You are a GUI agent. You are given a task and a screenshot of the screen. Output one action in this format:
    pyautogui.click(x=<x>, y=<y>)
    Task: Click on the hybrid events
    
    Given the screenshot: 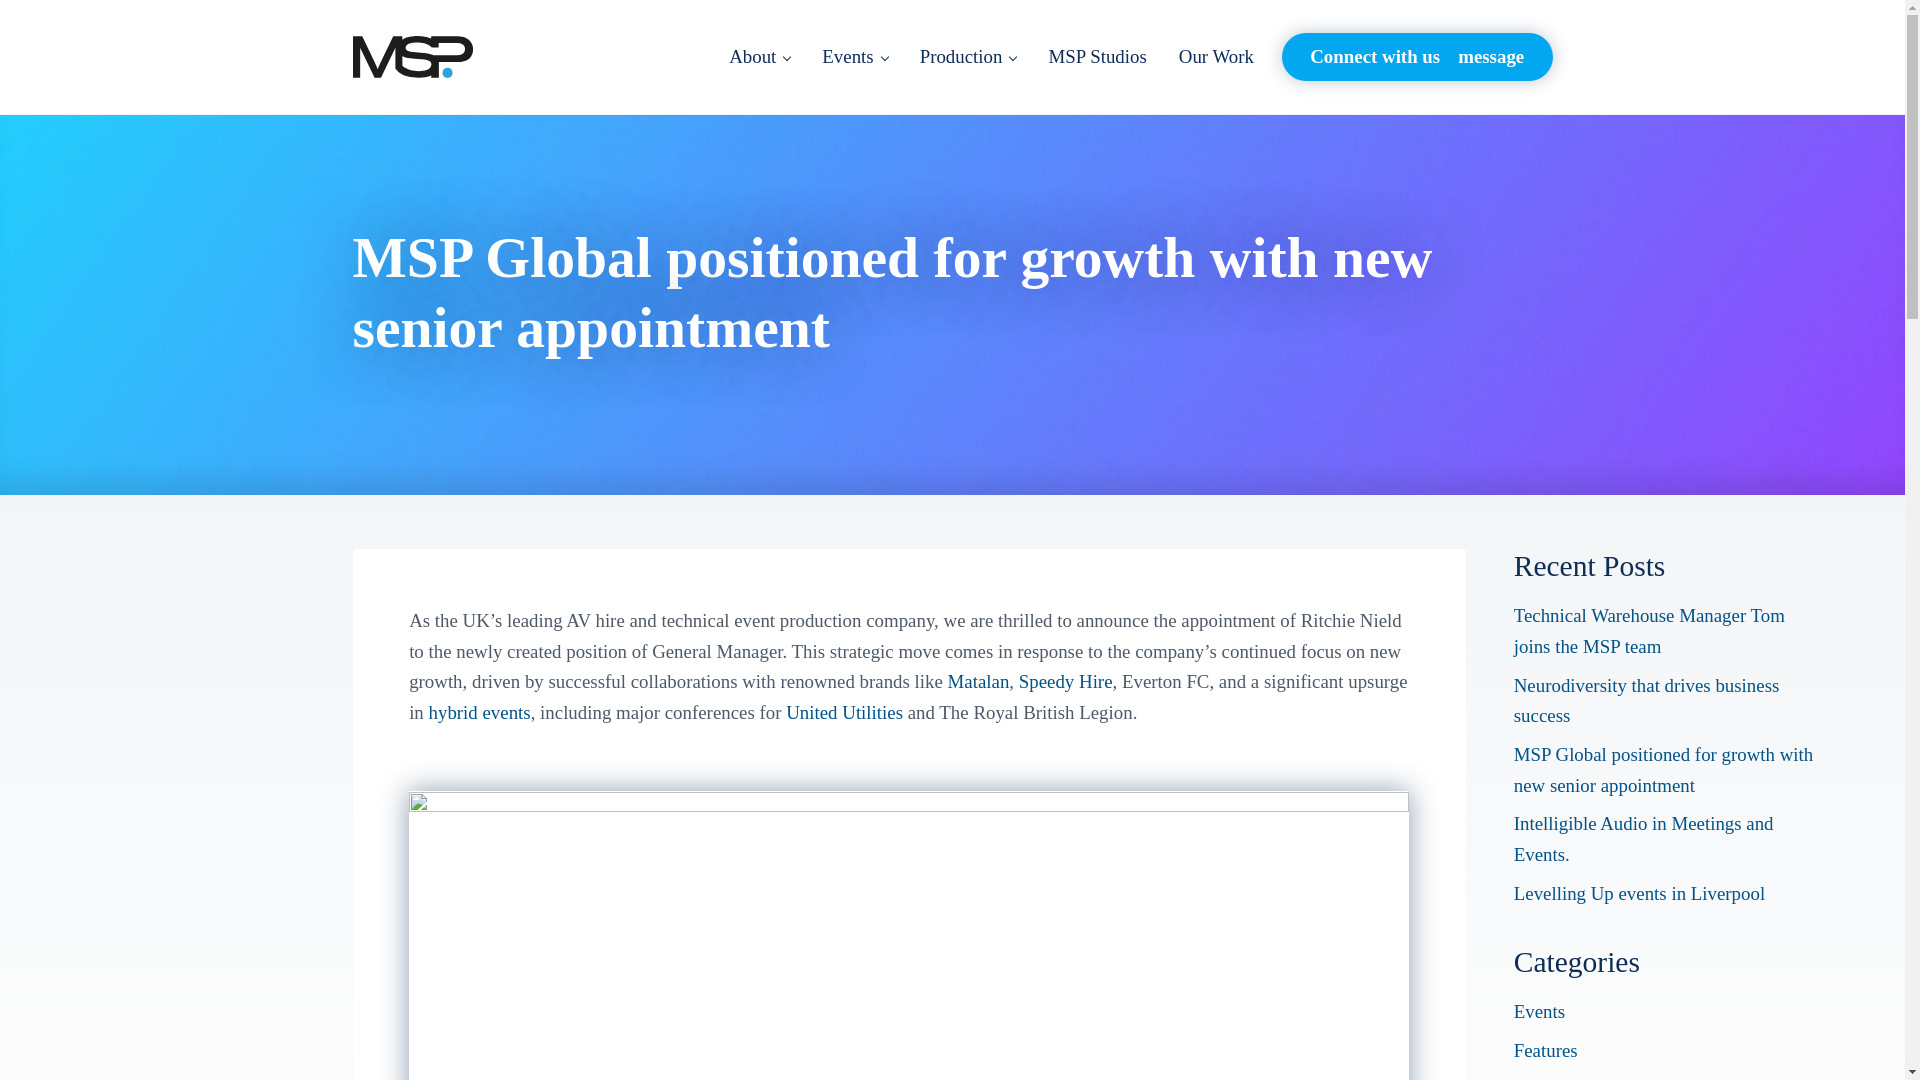 What is the action you would take?
    pyautogui.click(x=480, y=712)
    